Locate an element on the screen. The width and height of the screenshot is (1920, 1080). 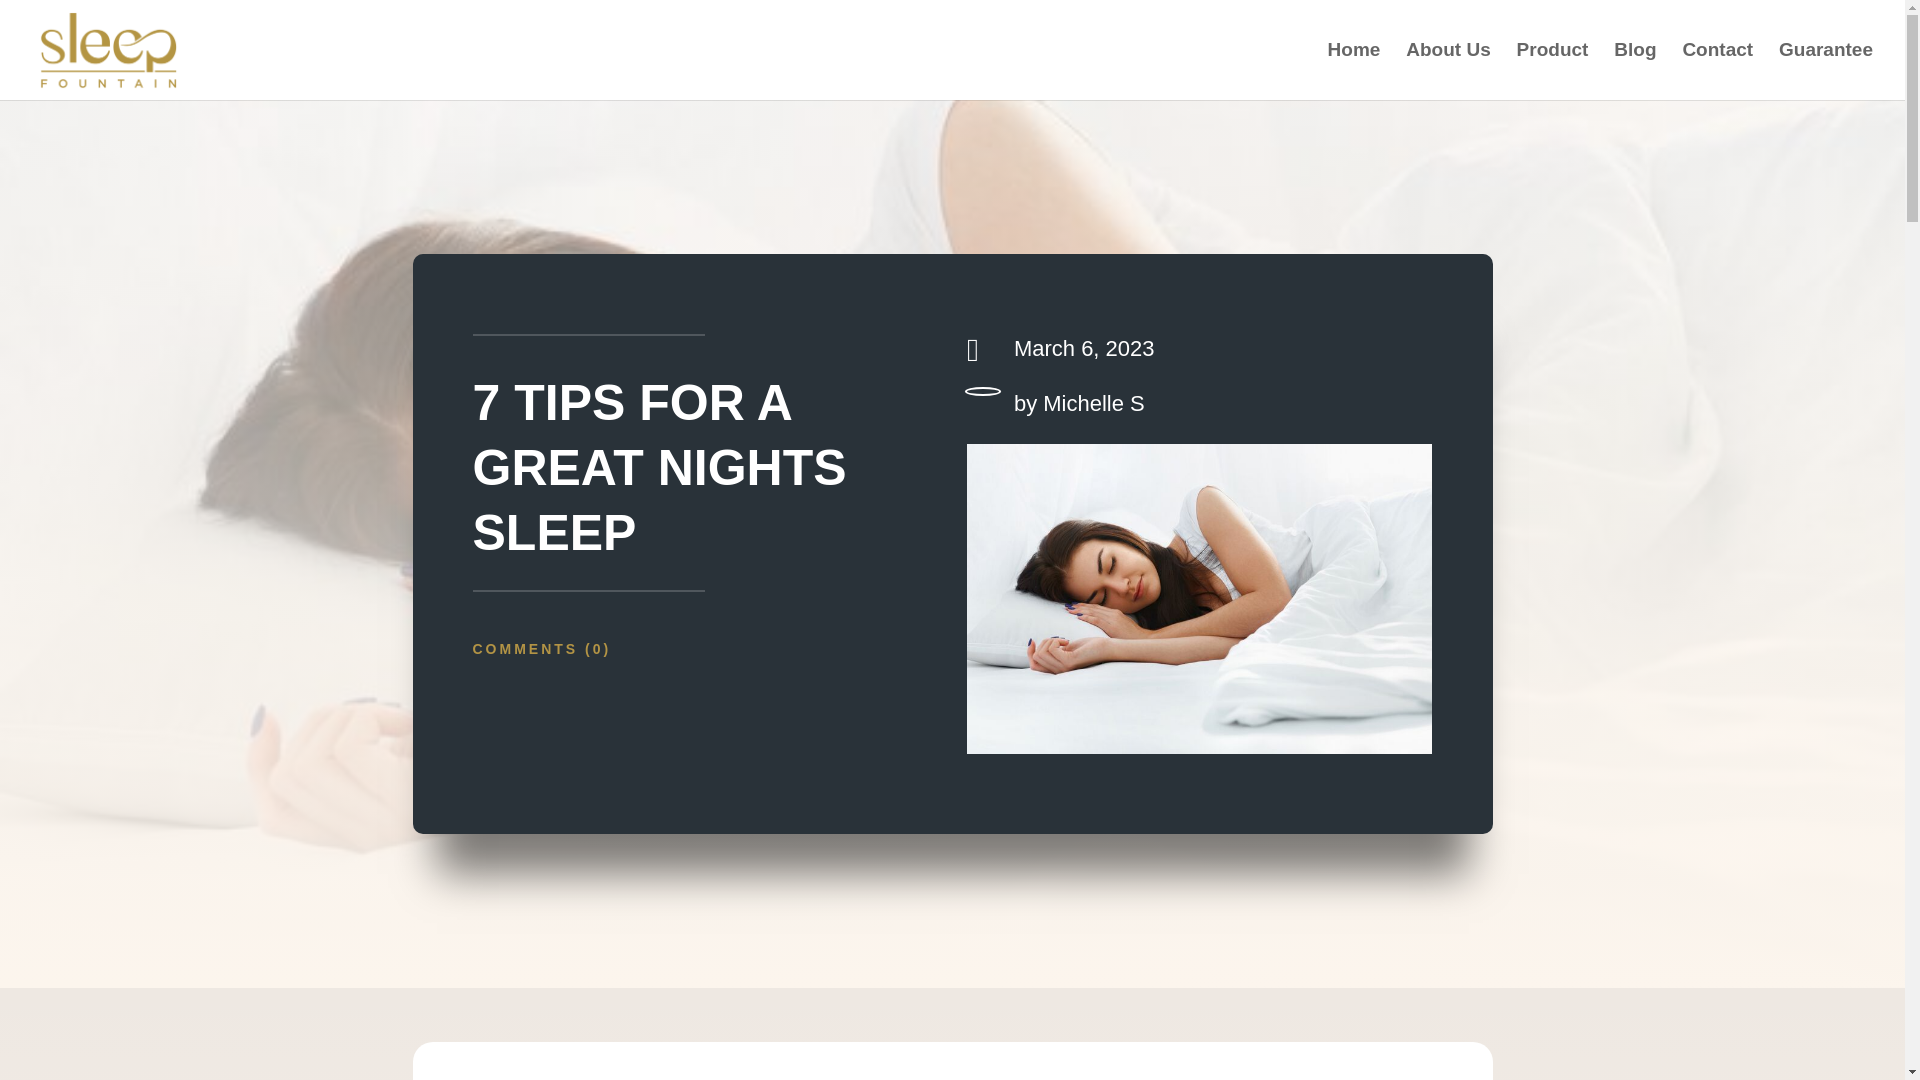
Home is located at coordinates (1354, 72).